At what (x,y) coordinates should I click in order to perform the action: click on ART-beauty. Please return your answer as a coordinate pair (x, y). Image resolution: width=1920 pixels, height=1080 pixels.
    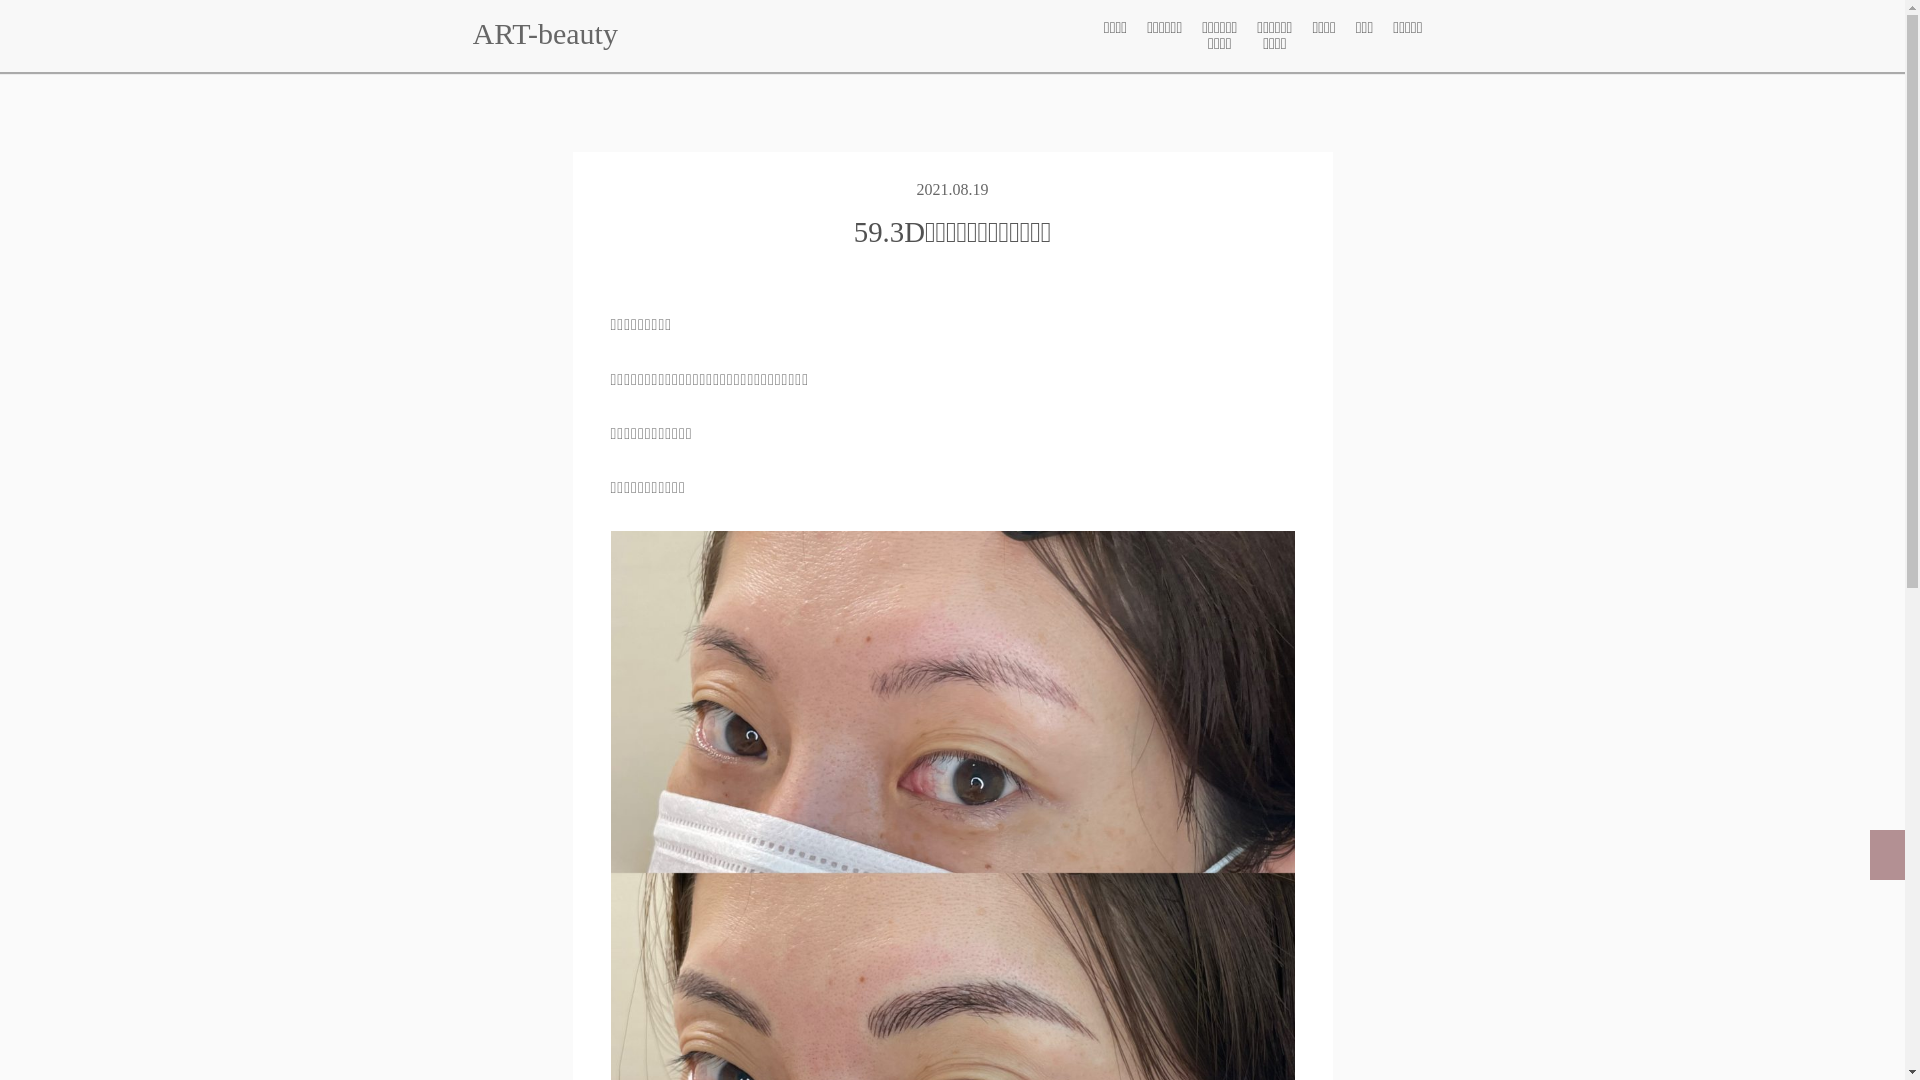
    Looking at the image, I should click on (544, 34).